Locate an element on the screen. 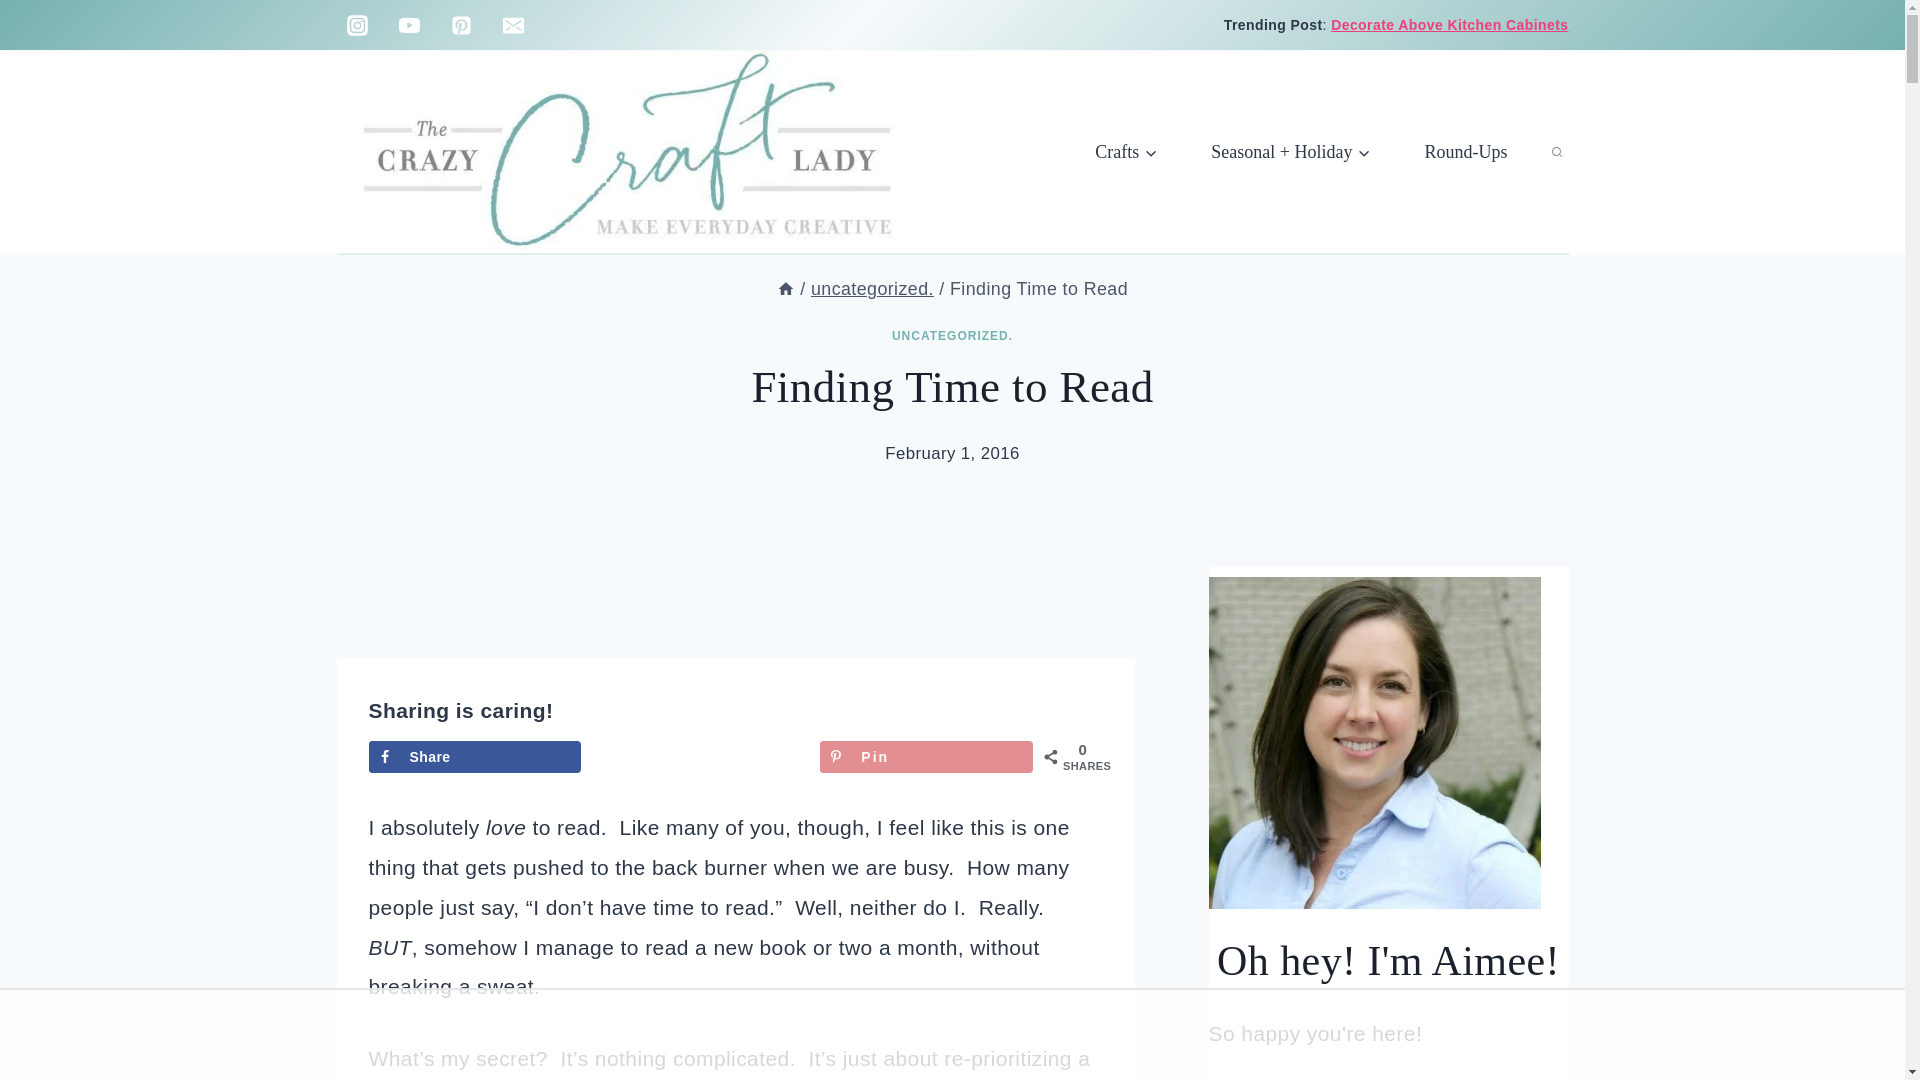 The height and width of the screenshot is (1080, 1920). Save to Pinterest is located at coordinates (926, 756).